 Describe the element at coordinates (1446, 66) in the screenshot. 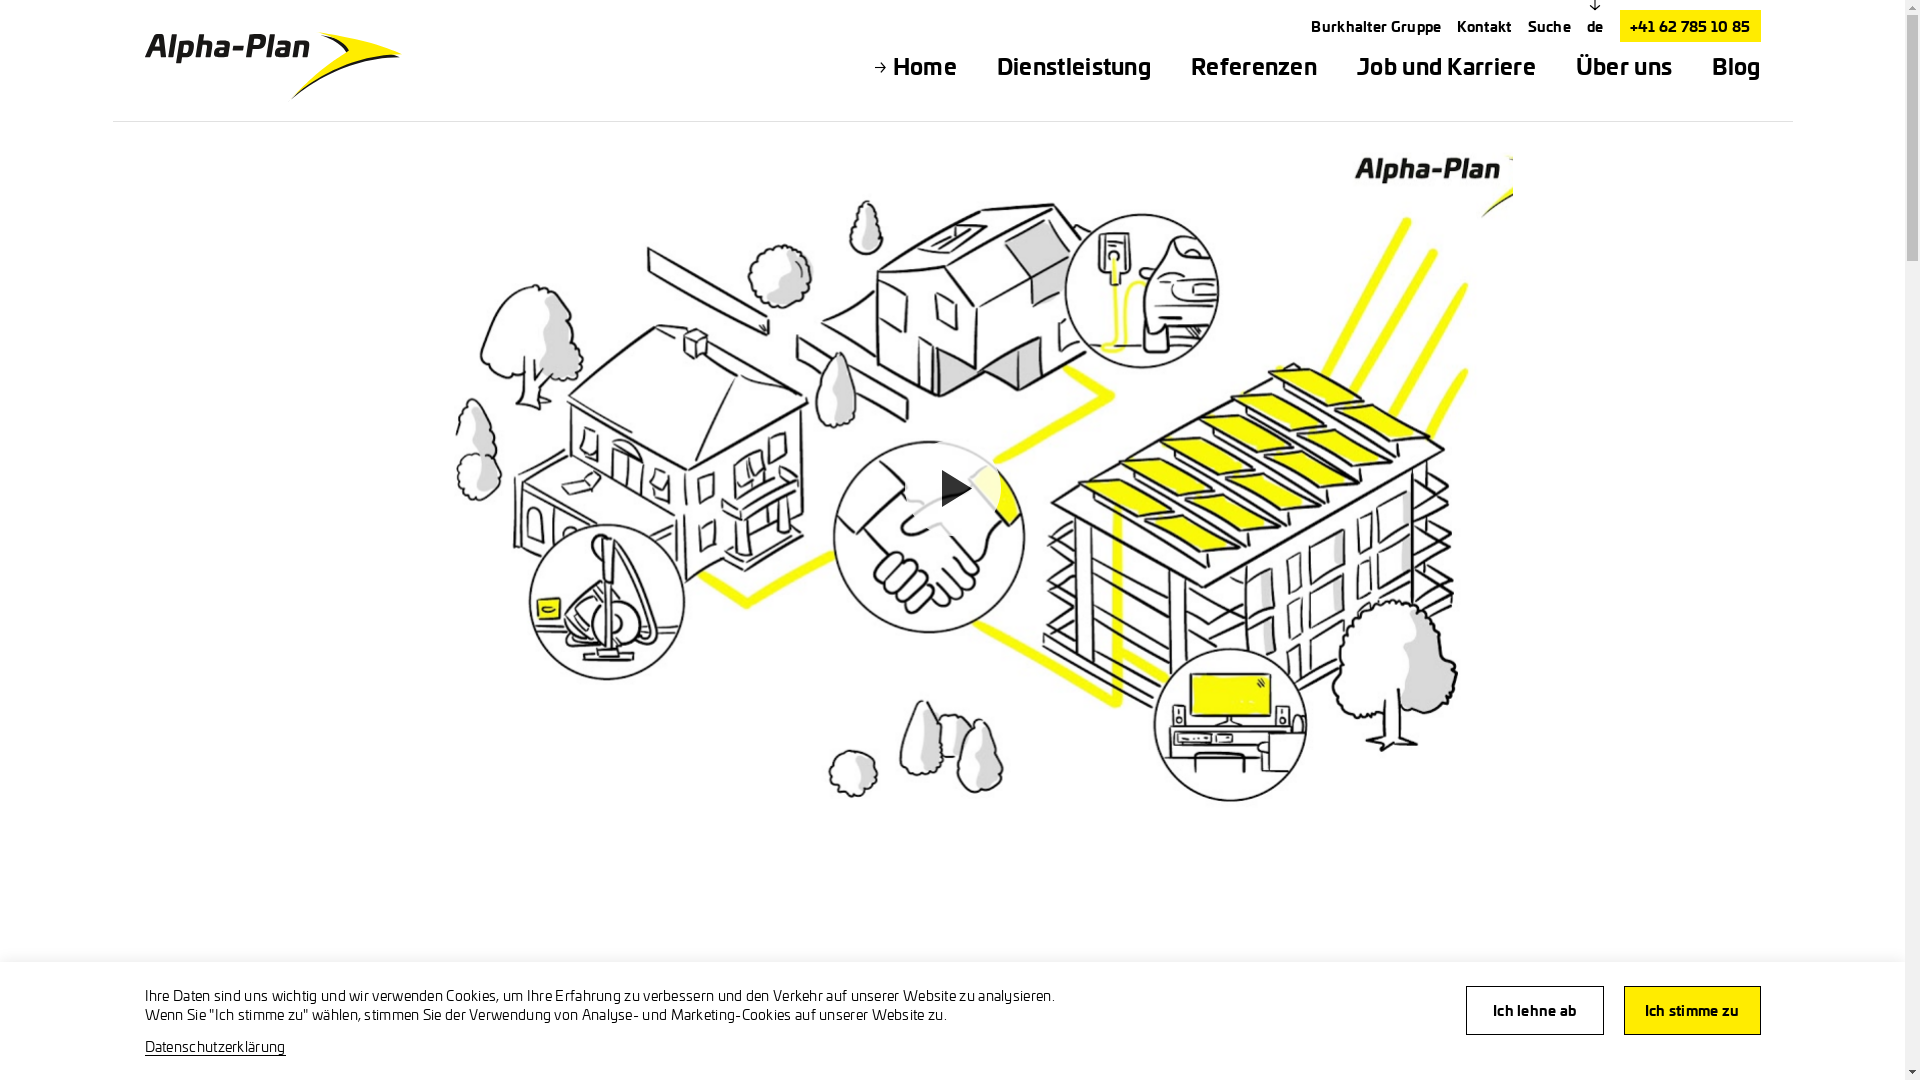

I see `Job und Karriere` at that location.